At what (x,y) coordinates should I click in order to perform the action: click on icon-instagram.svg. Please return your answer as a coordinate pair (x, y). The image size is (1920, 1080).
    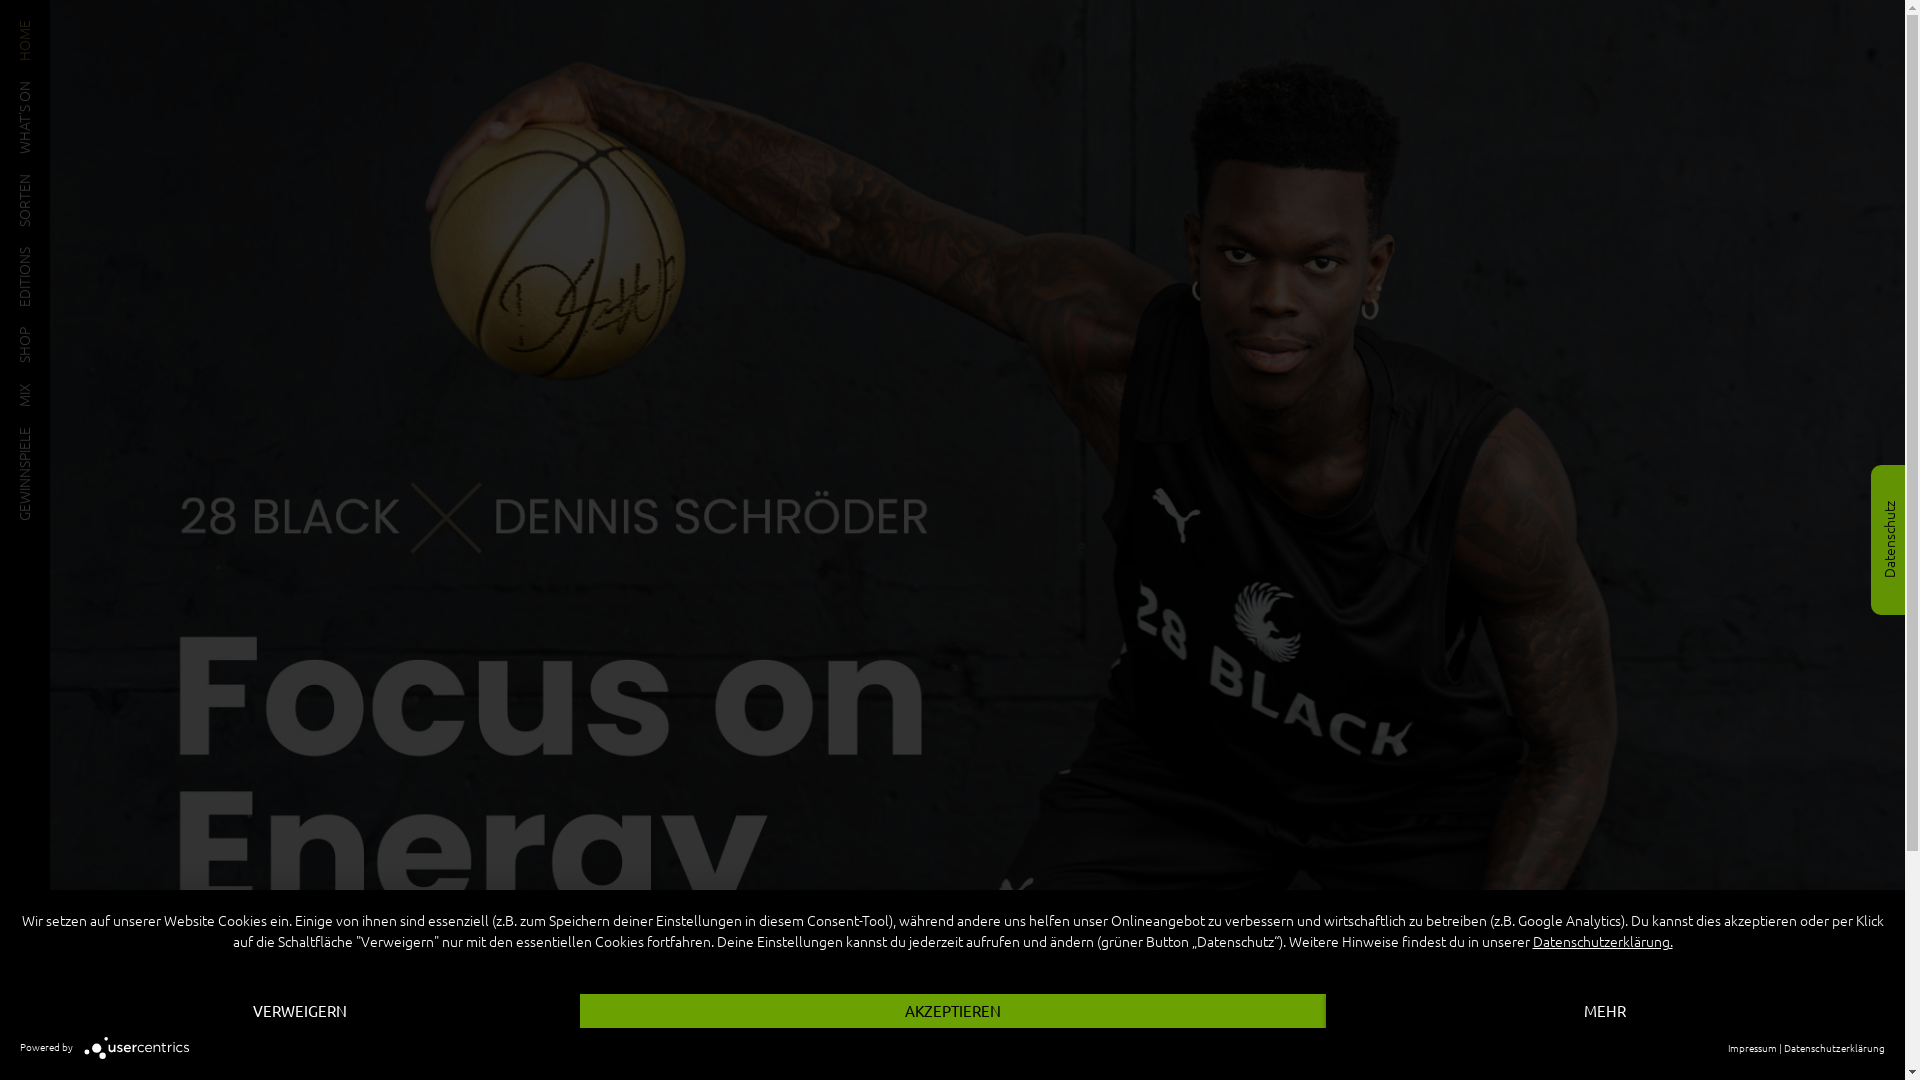
    Looking at the image, I should click on (24, 999).